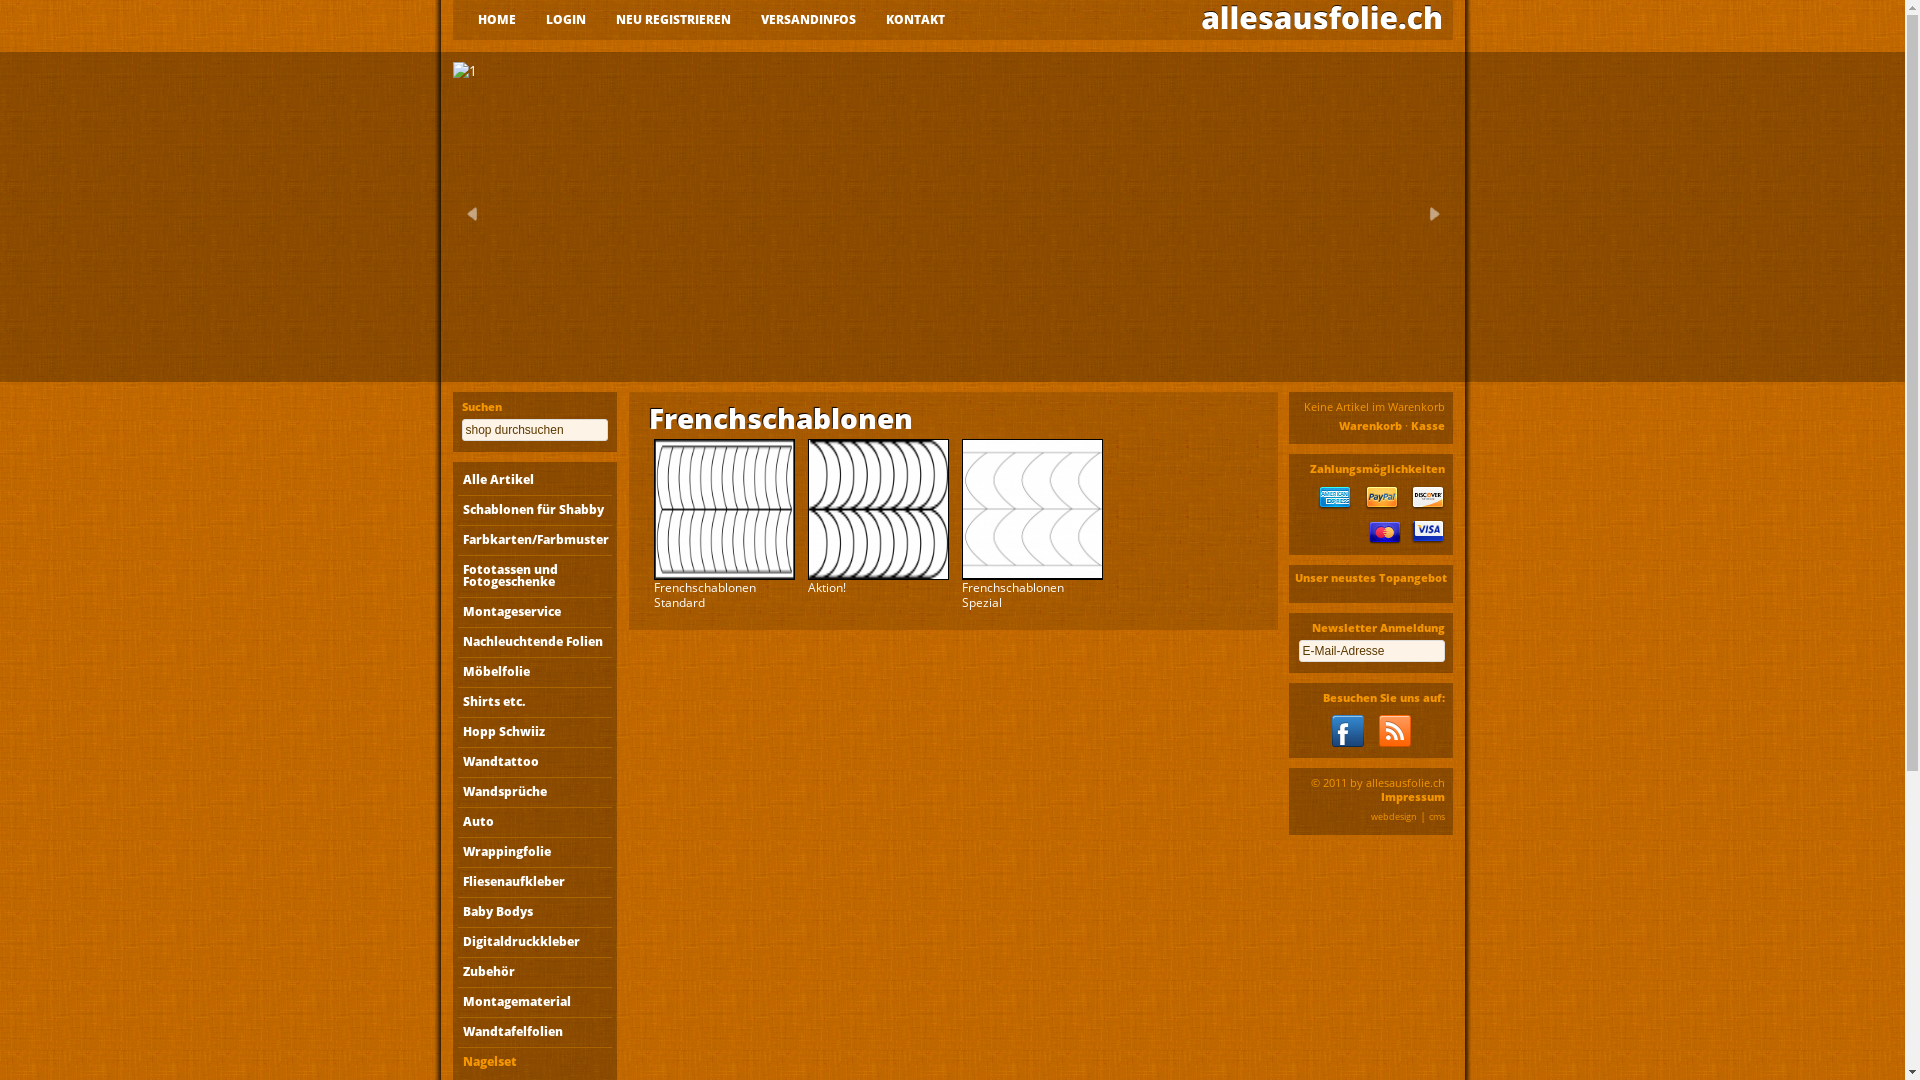 This screenshot has height=1080, width=1920. Describe the element at coordinates (916, 20) in the screenshot. I see `KONTAKT` at that location.